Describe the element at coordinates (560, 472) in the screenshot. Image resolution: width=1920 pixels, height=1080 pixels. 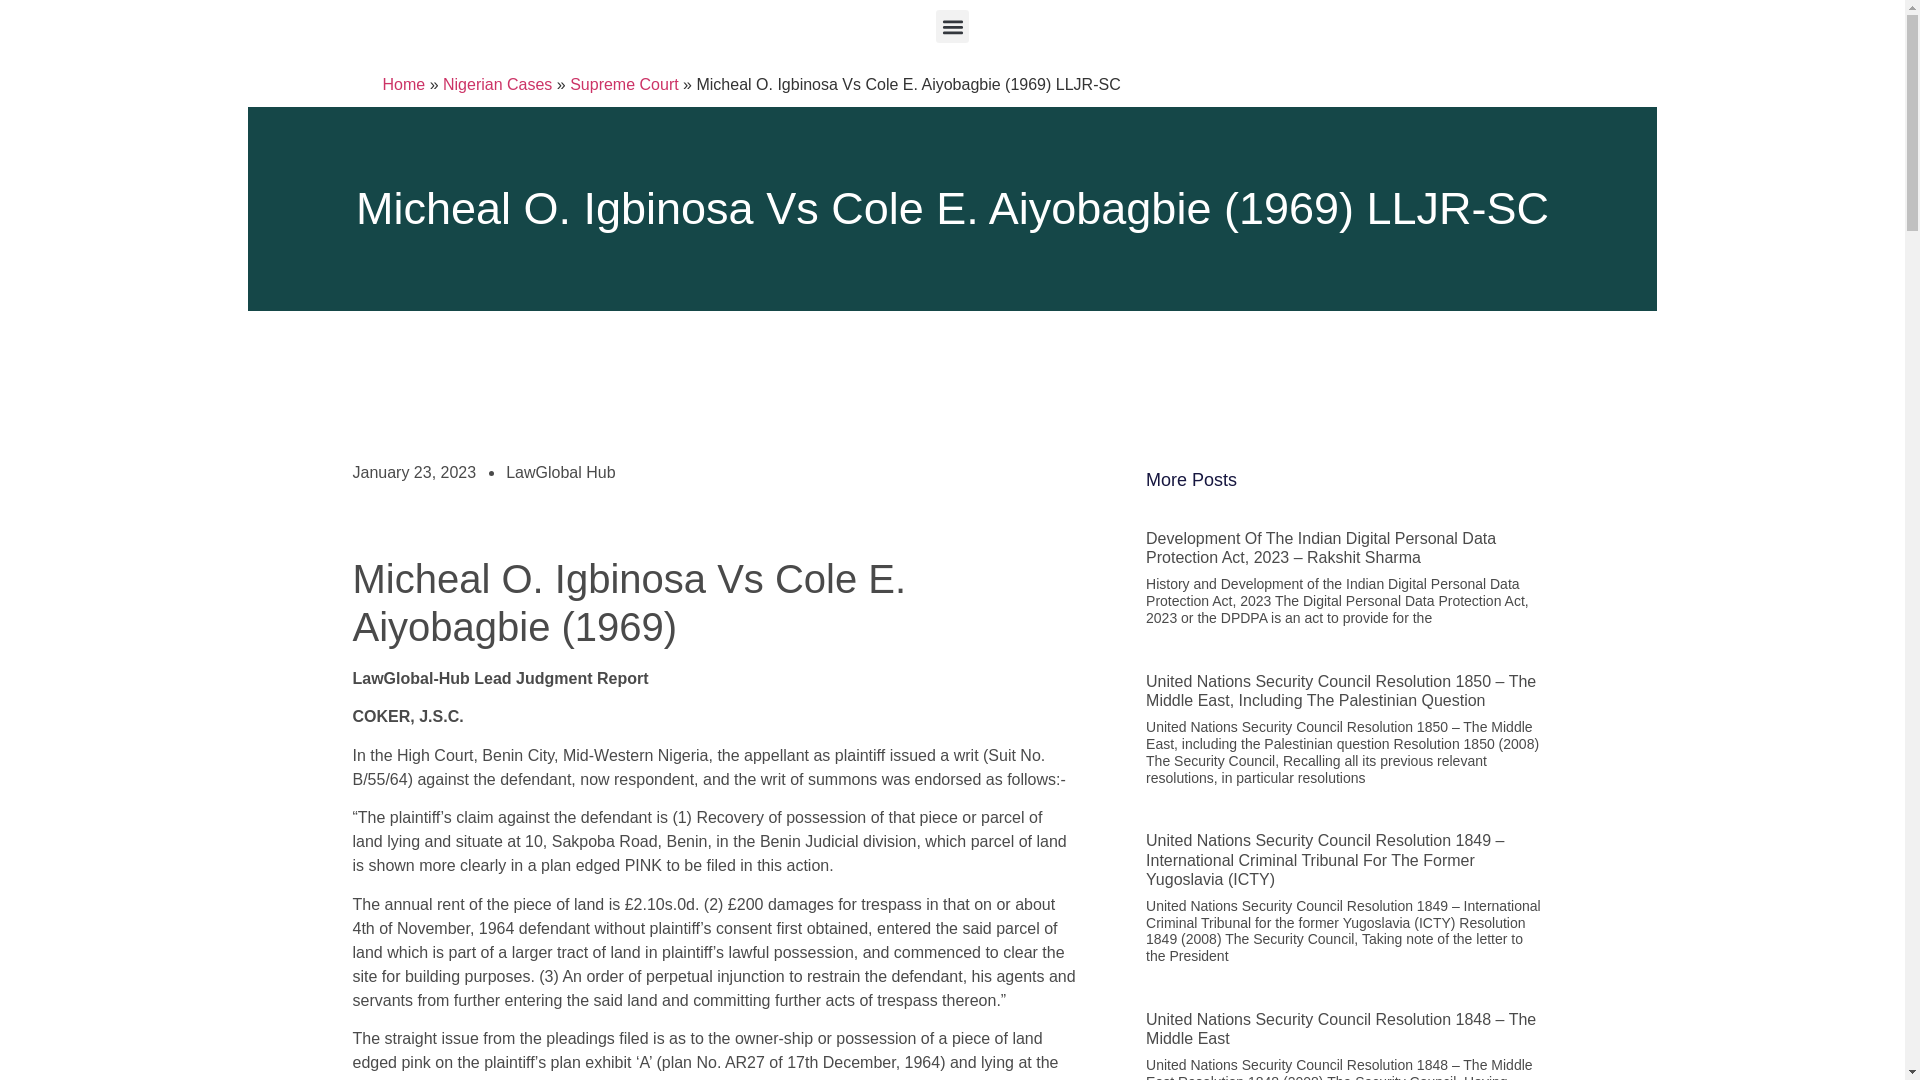
I see `LawGlobal Hub` at that location.